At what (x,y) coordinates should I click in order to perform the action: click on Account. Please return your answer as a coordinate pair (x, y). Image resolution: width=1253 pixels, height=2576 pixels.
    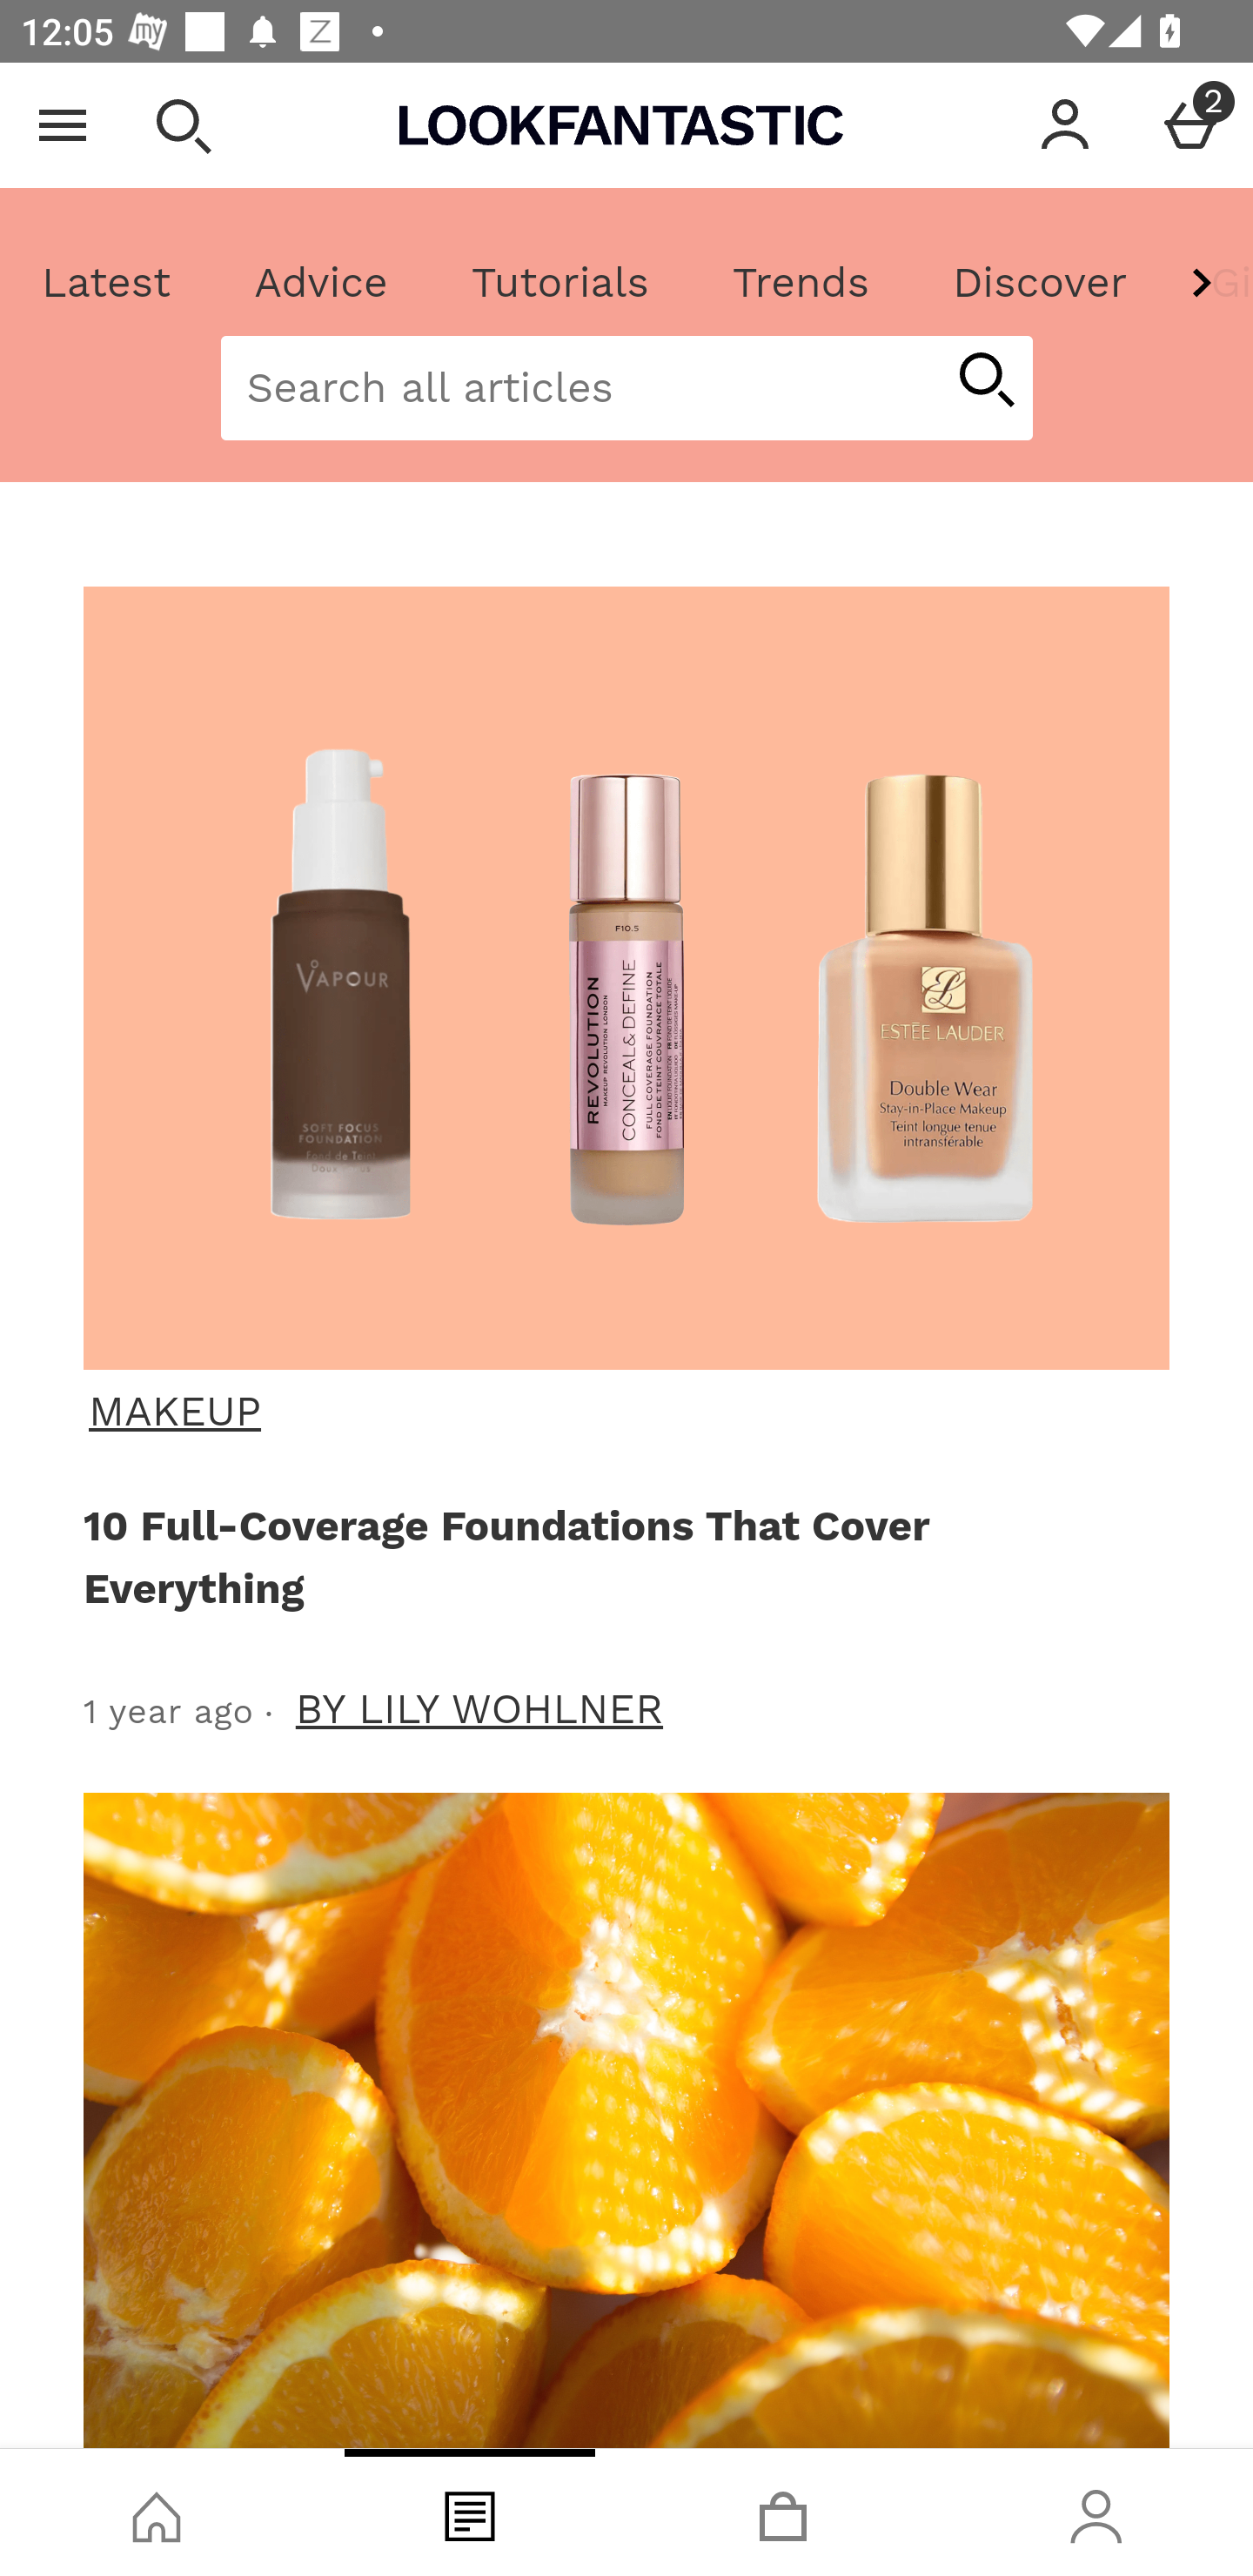
    Looking at the image, I should click on (1065, 125).